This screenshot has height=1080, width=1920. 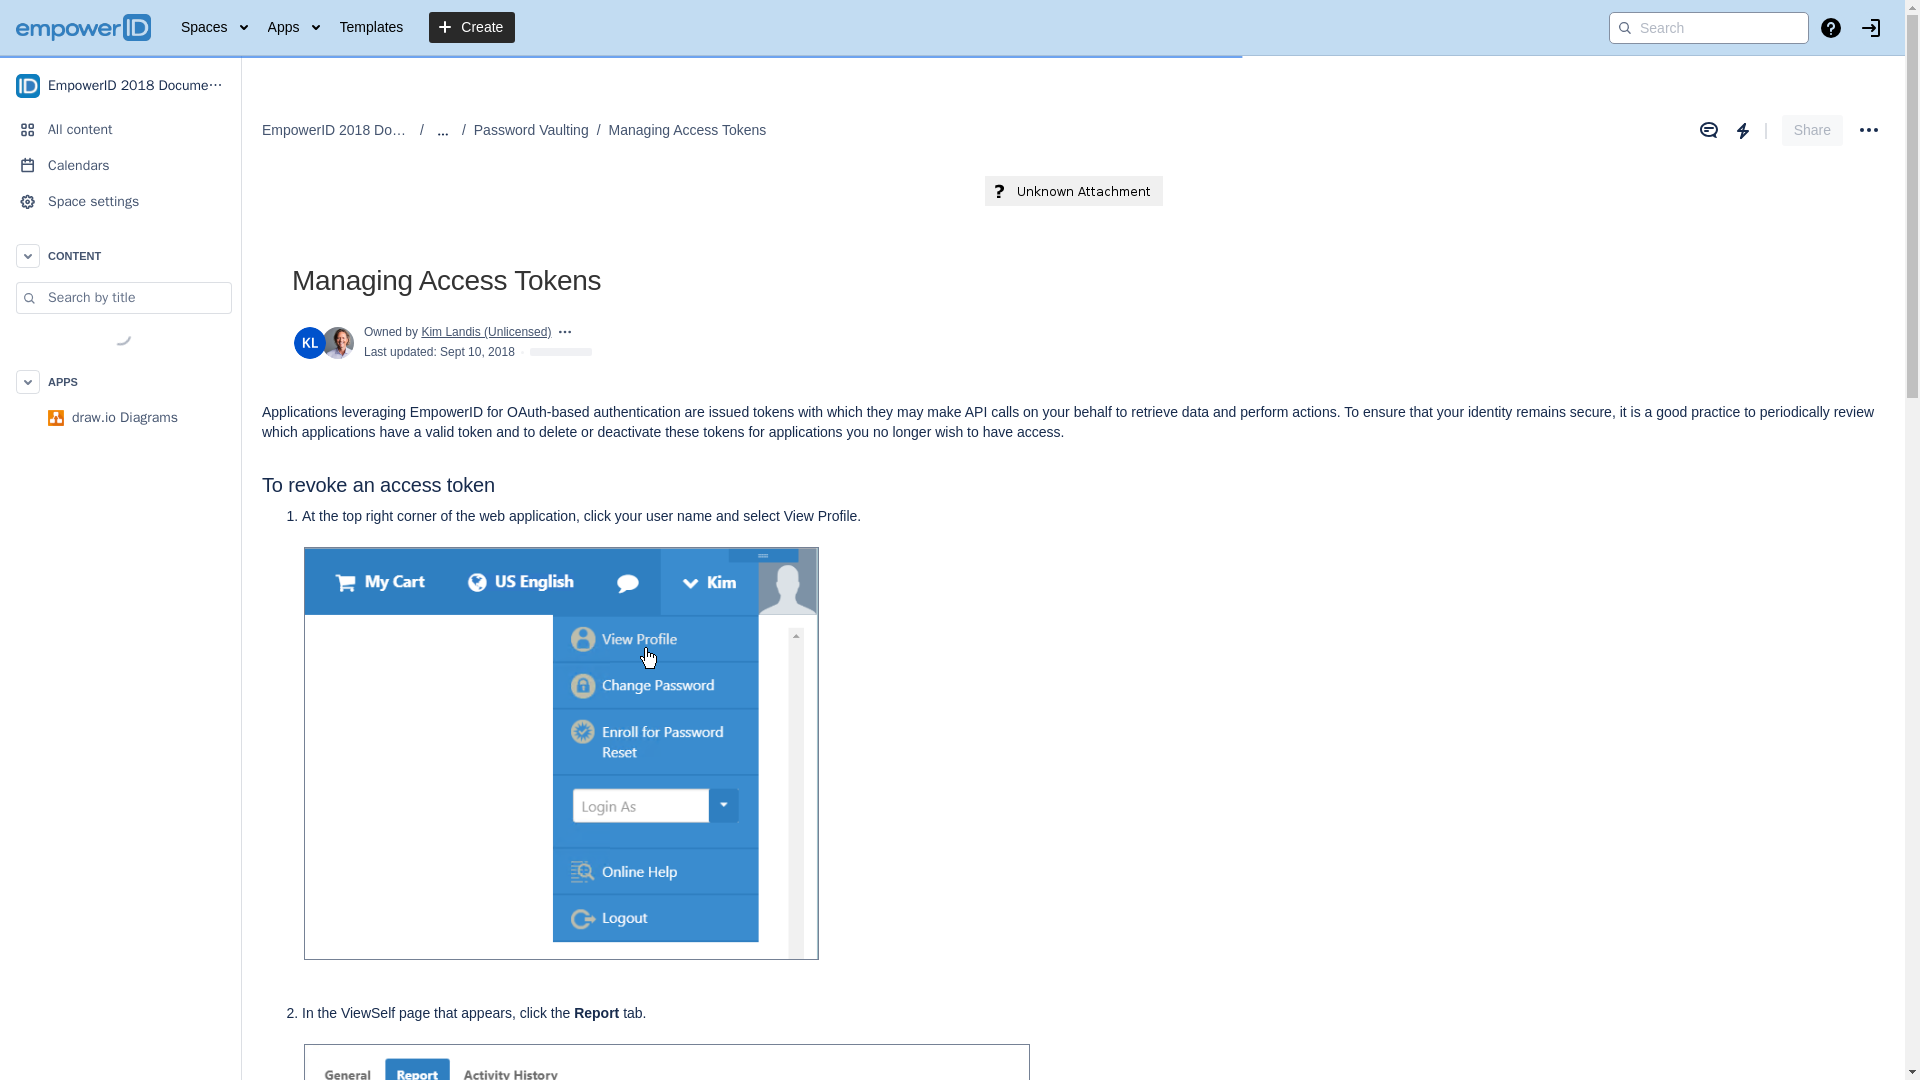 I want to click on Space settings, so click(x=120, y=202).